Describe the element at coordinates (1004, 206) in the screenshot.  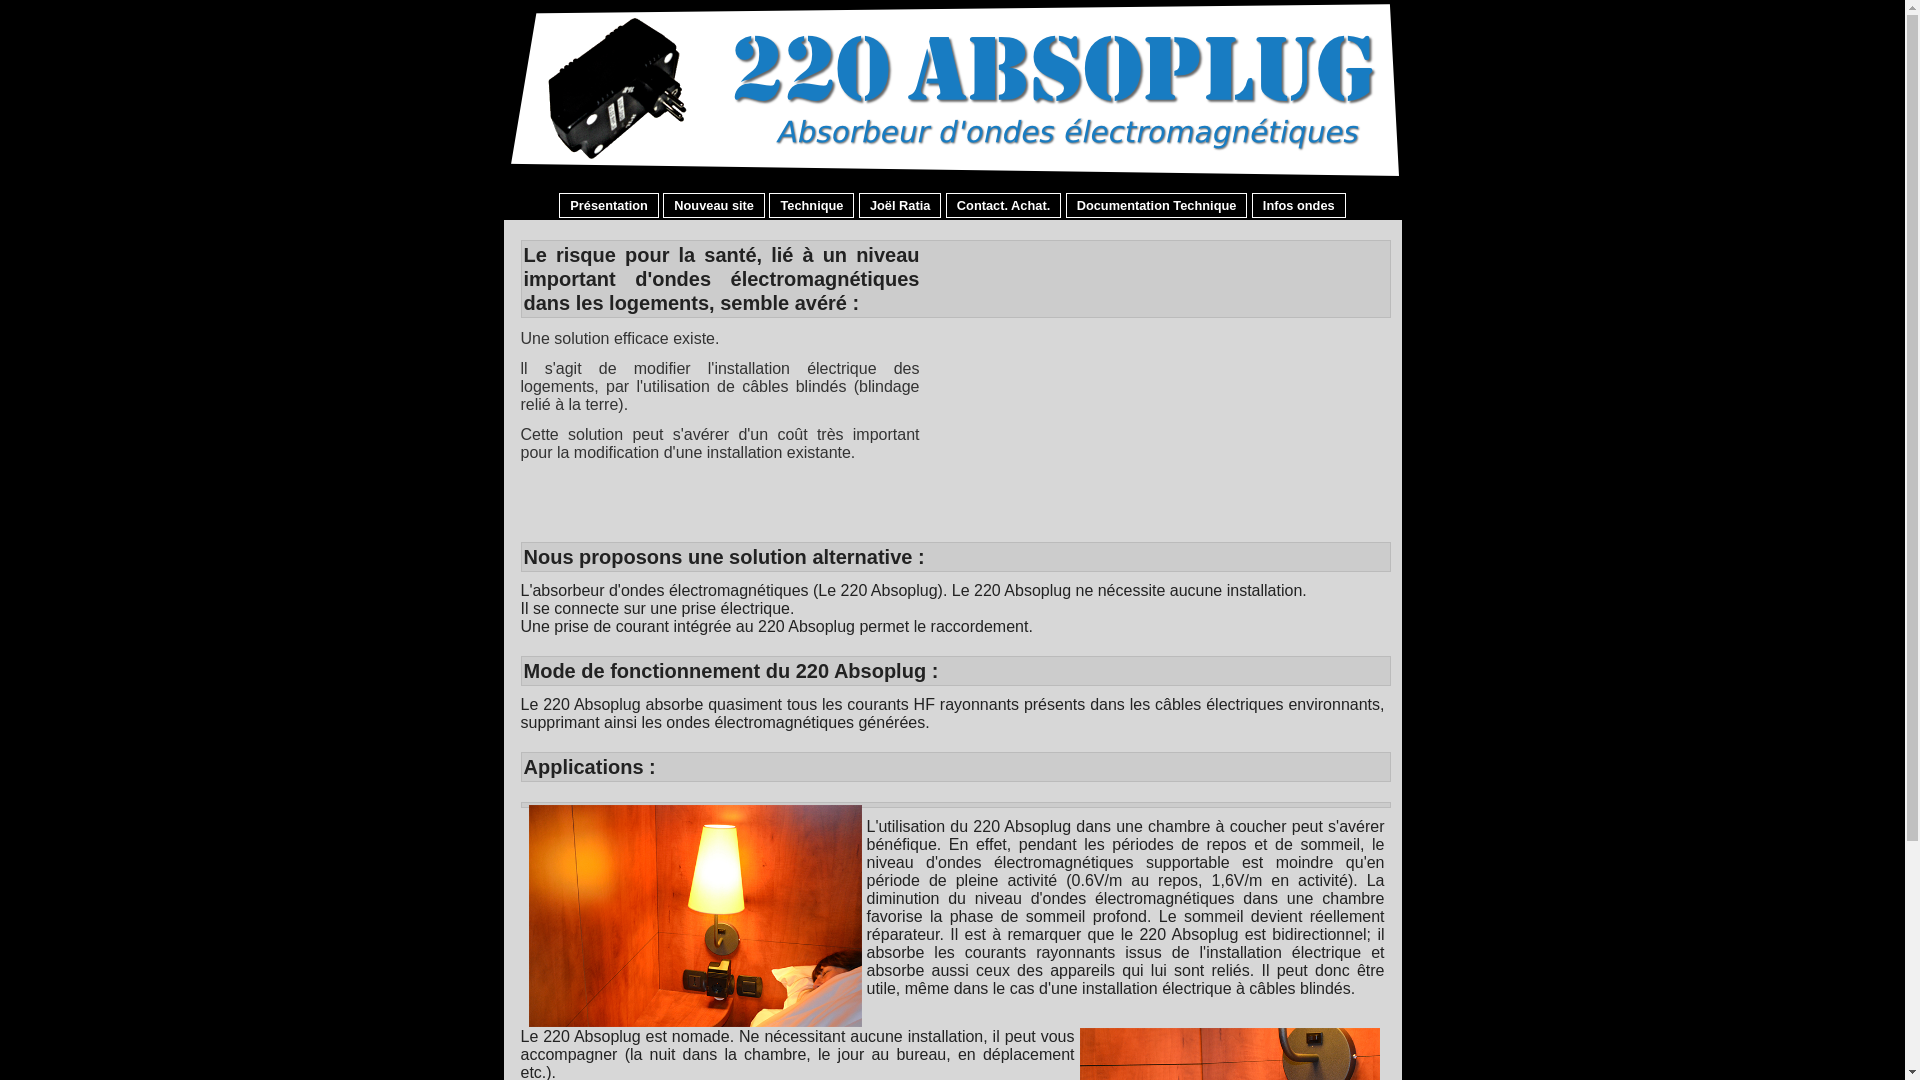
I see `Contact. Achat.` at that location.